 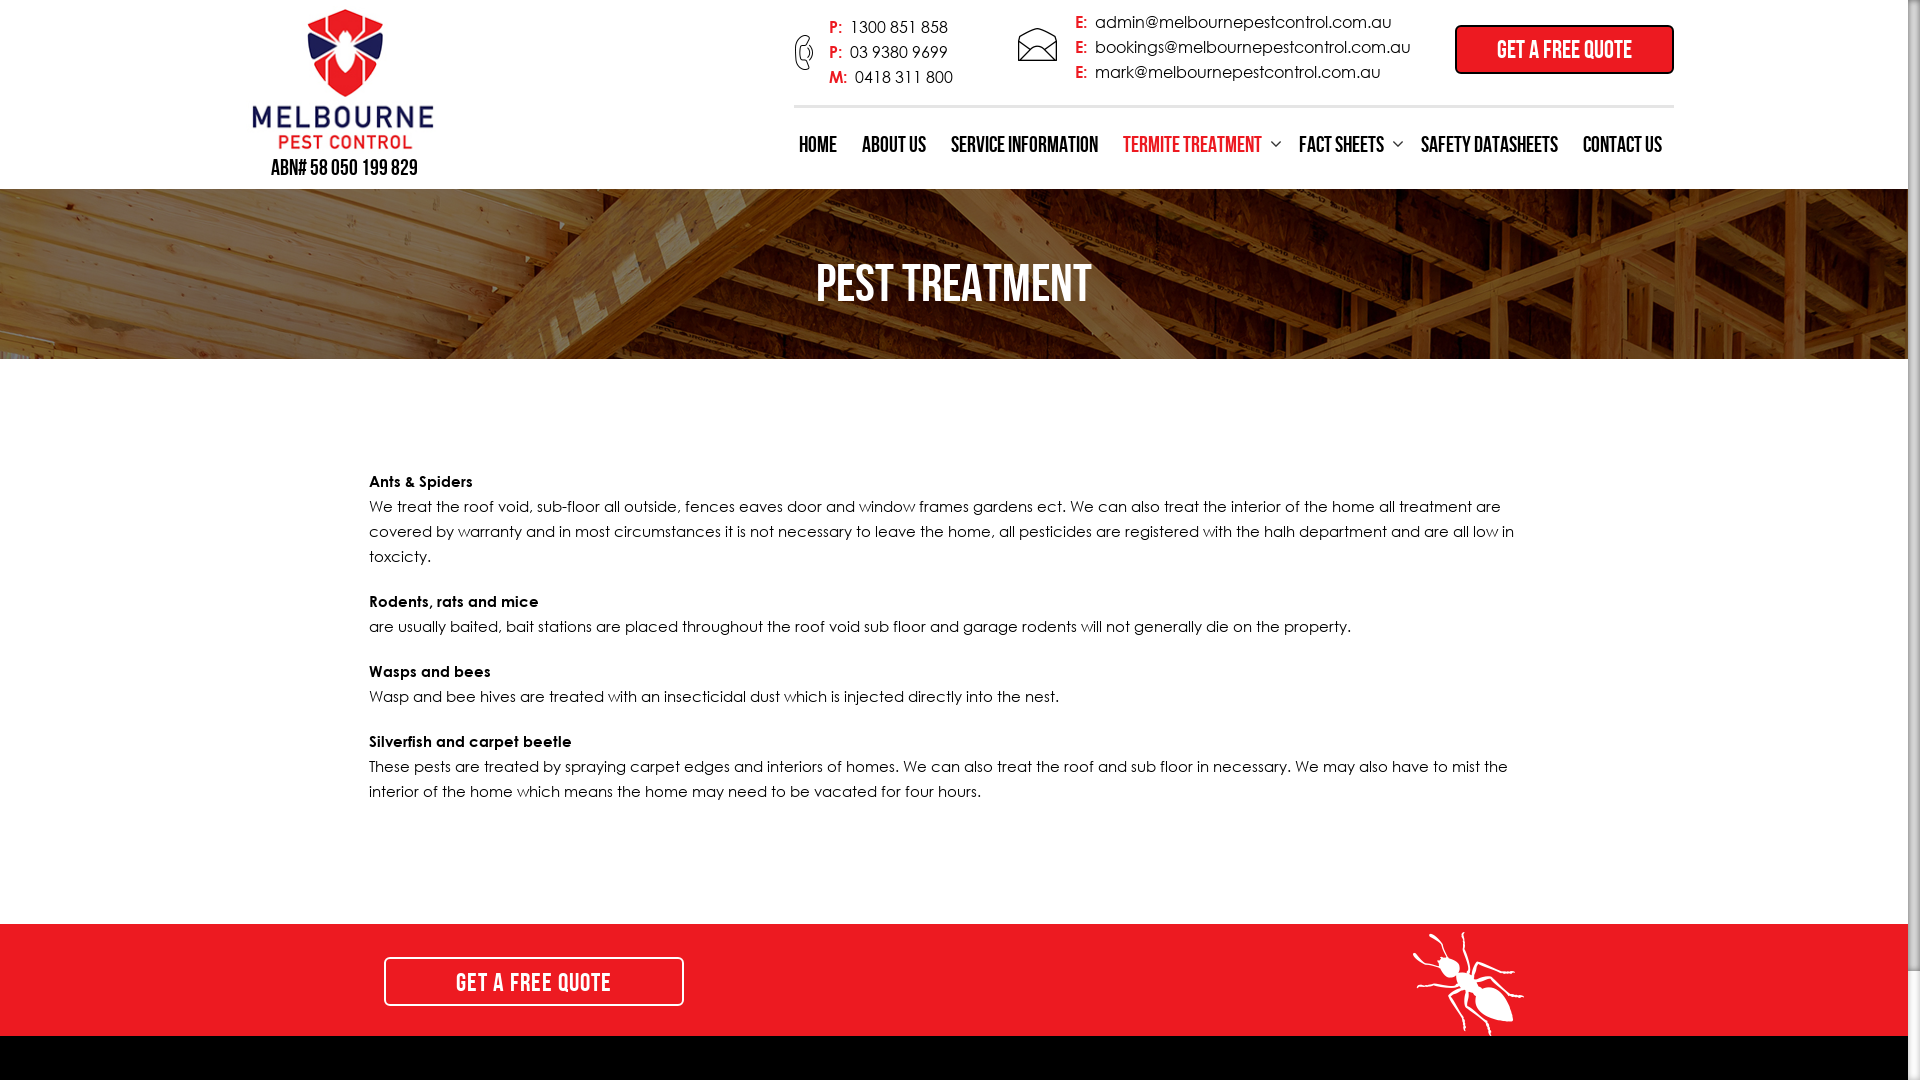 I want to click on 1300 851 858, so click(x=899, y=27).